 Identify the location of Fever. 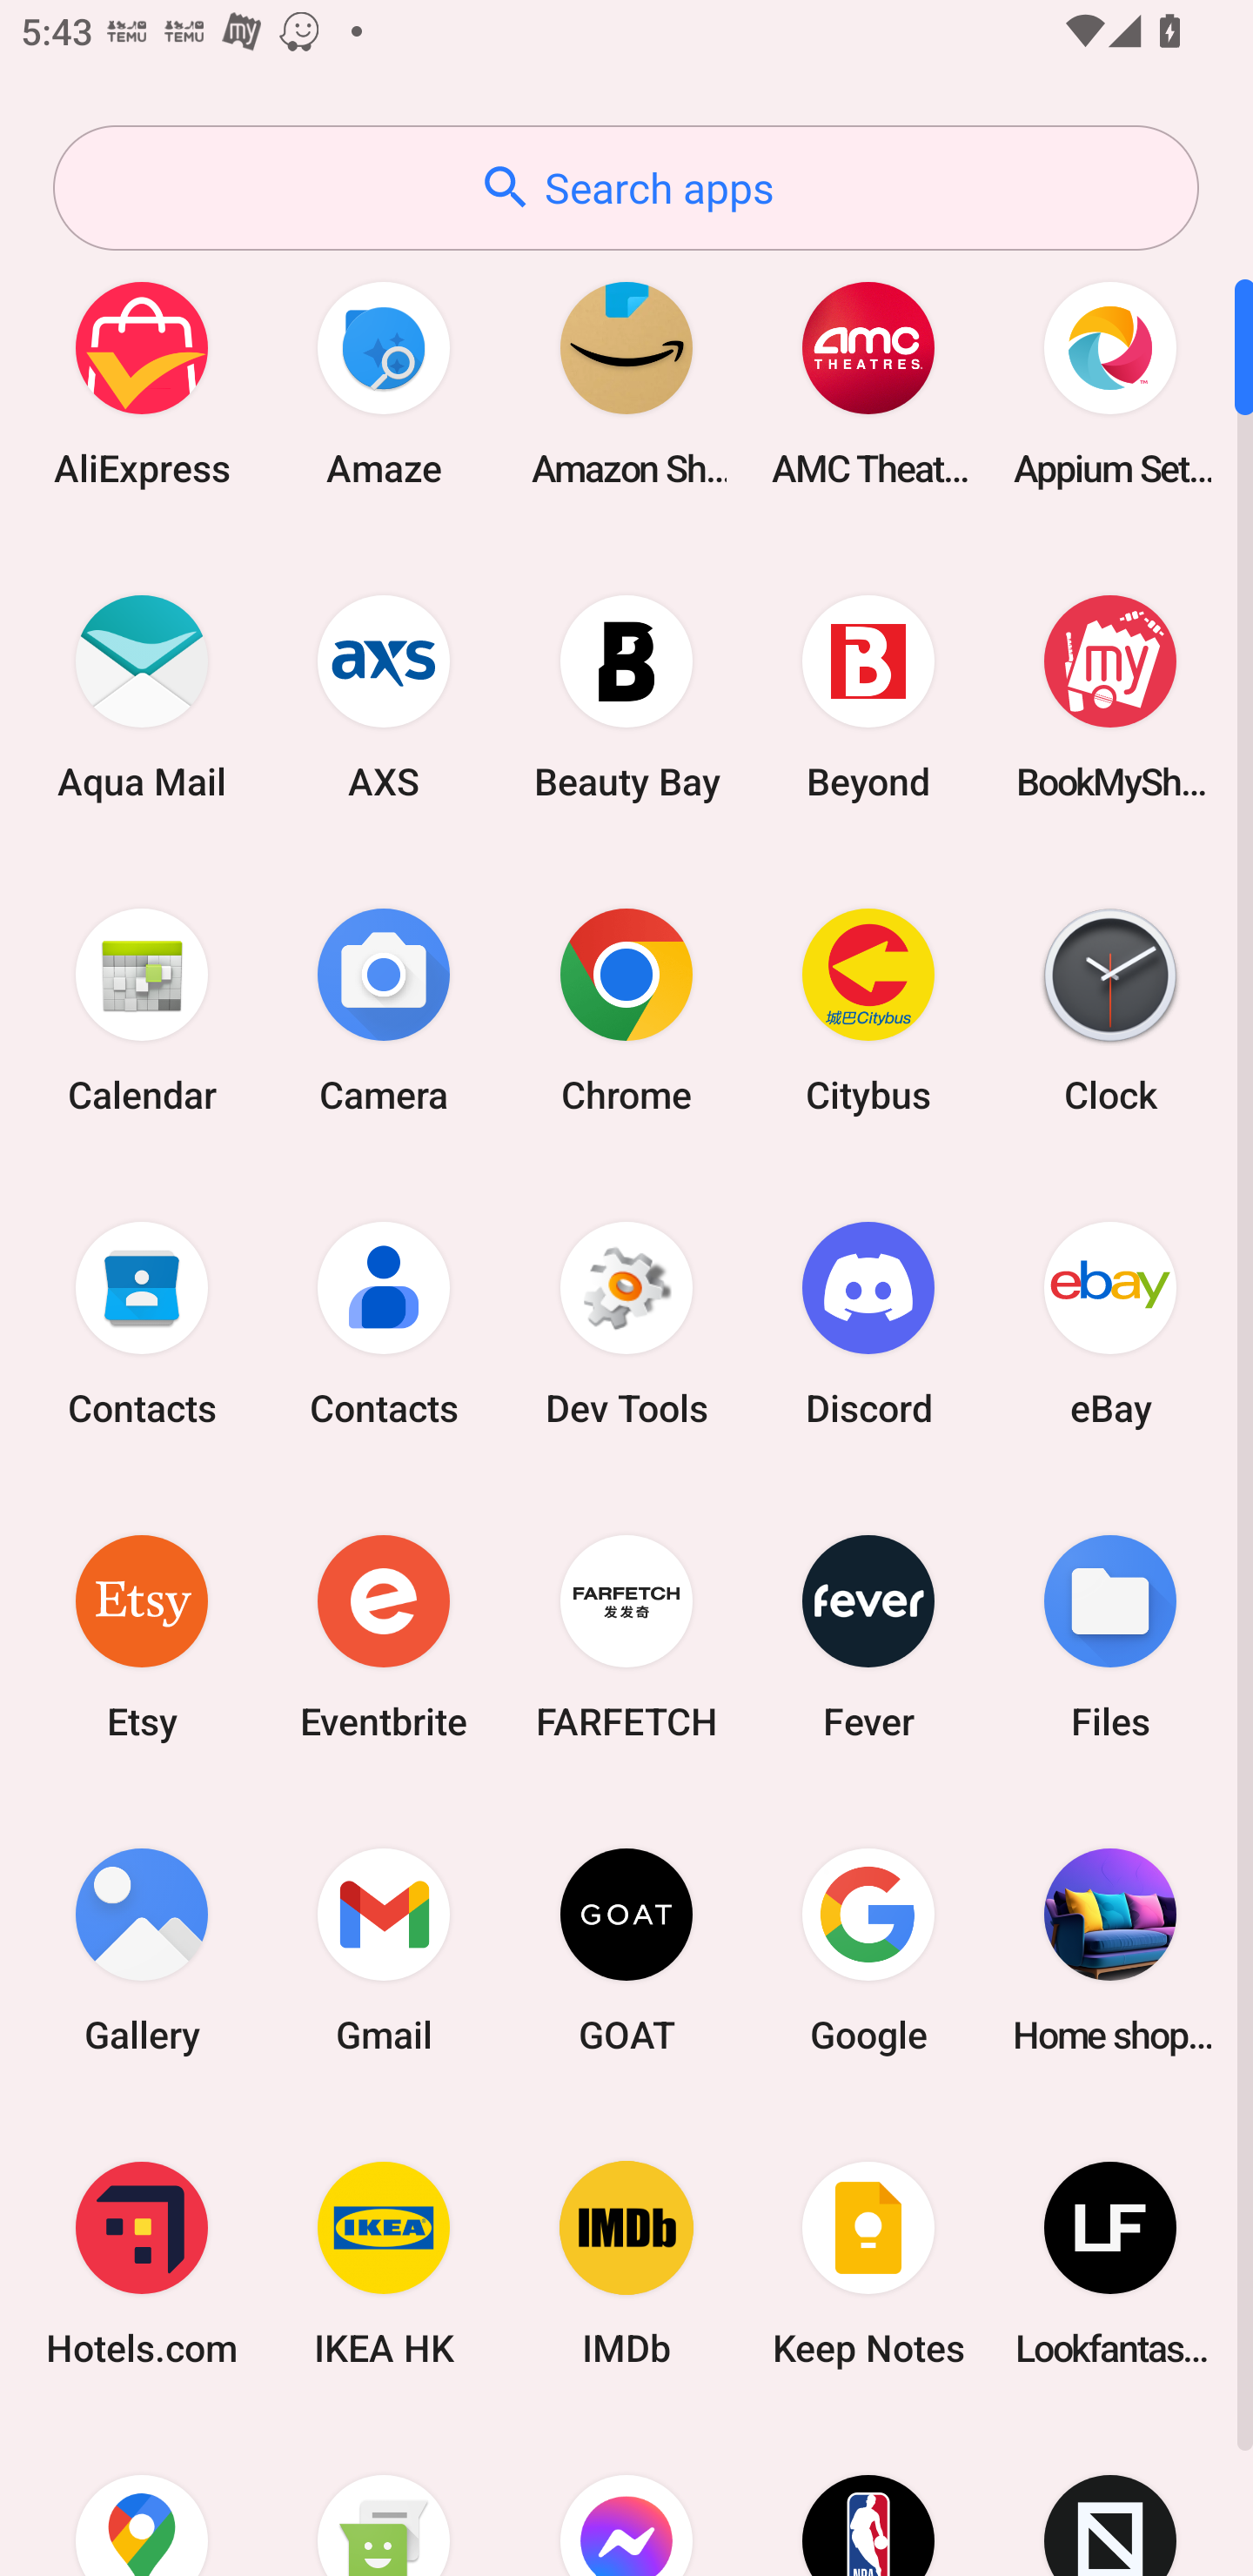
(868, 1636).